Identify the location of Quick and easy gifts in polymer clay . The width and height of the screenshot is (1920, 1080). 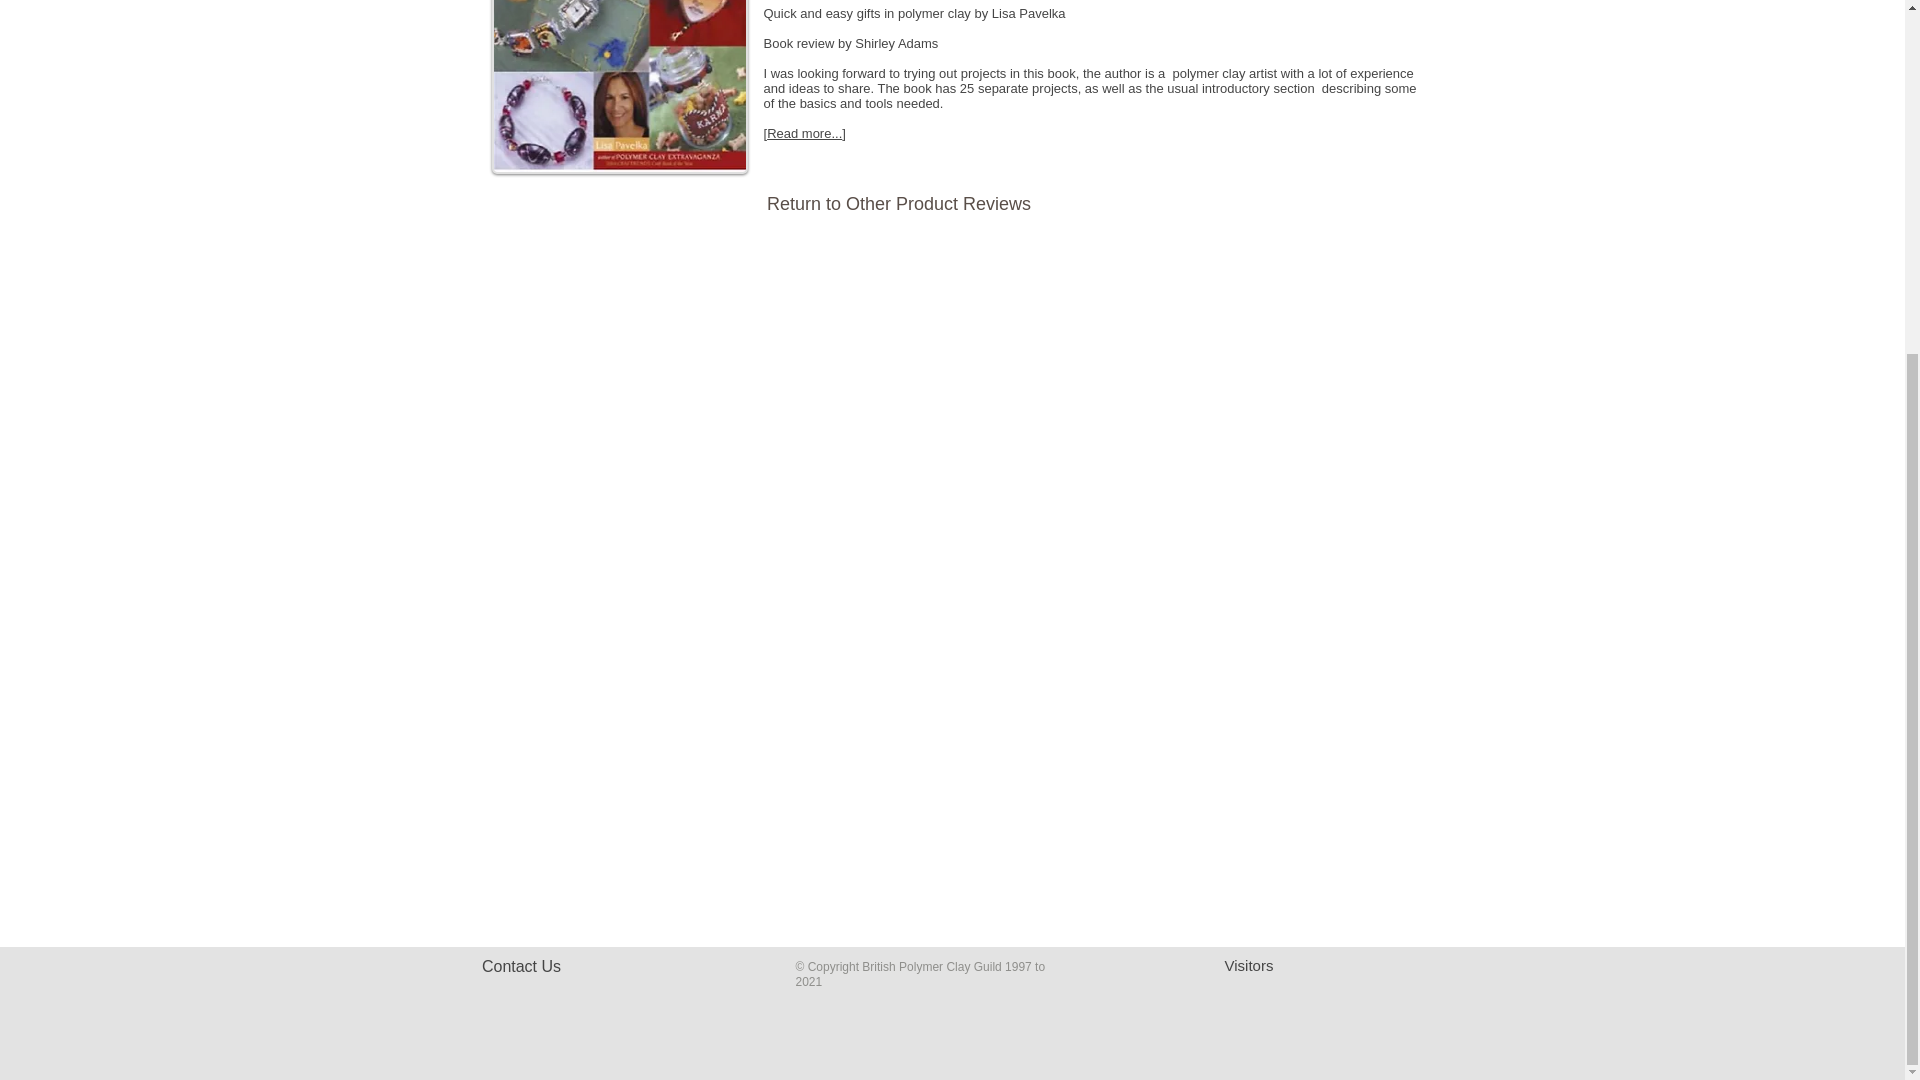
(620, 86).